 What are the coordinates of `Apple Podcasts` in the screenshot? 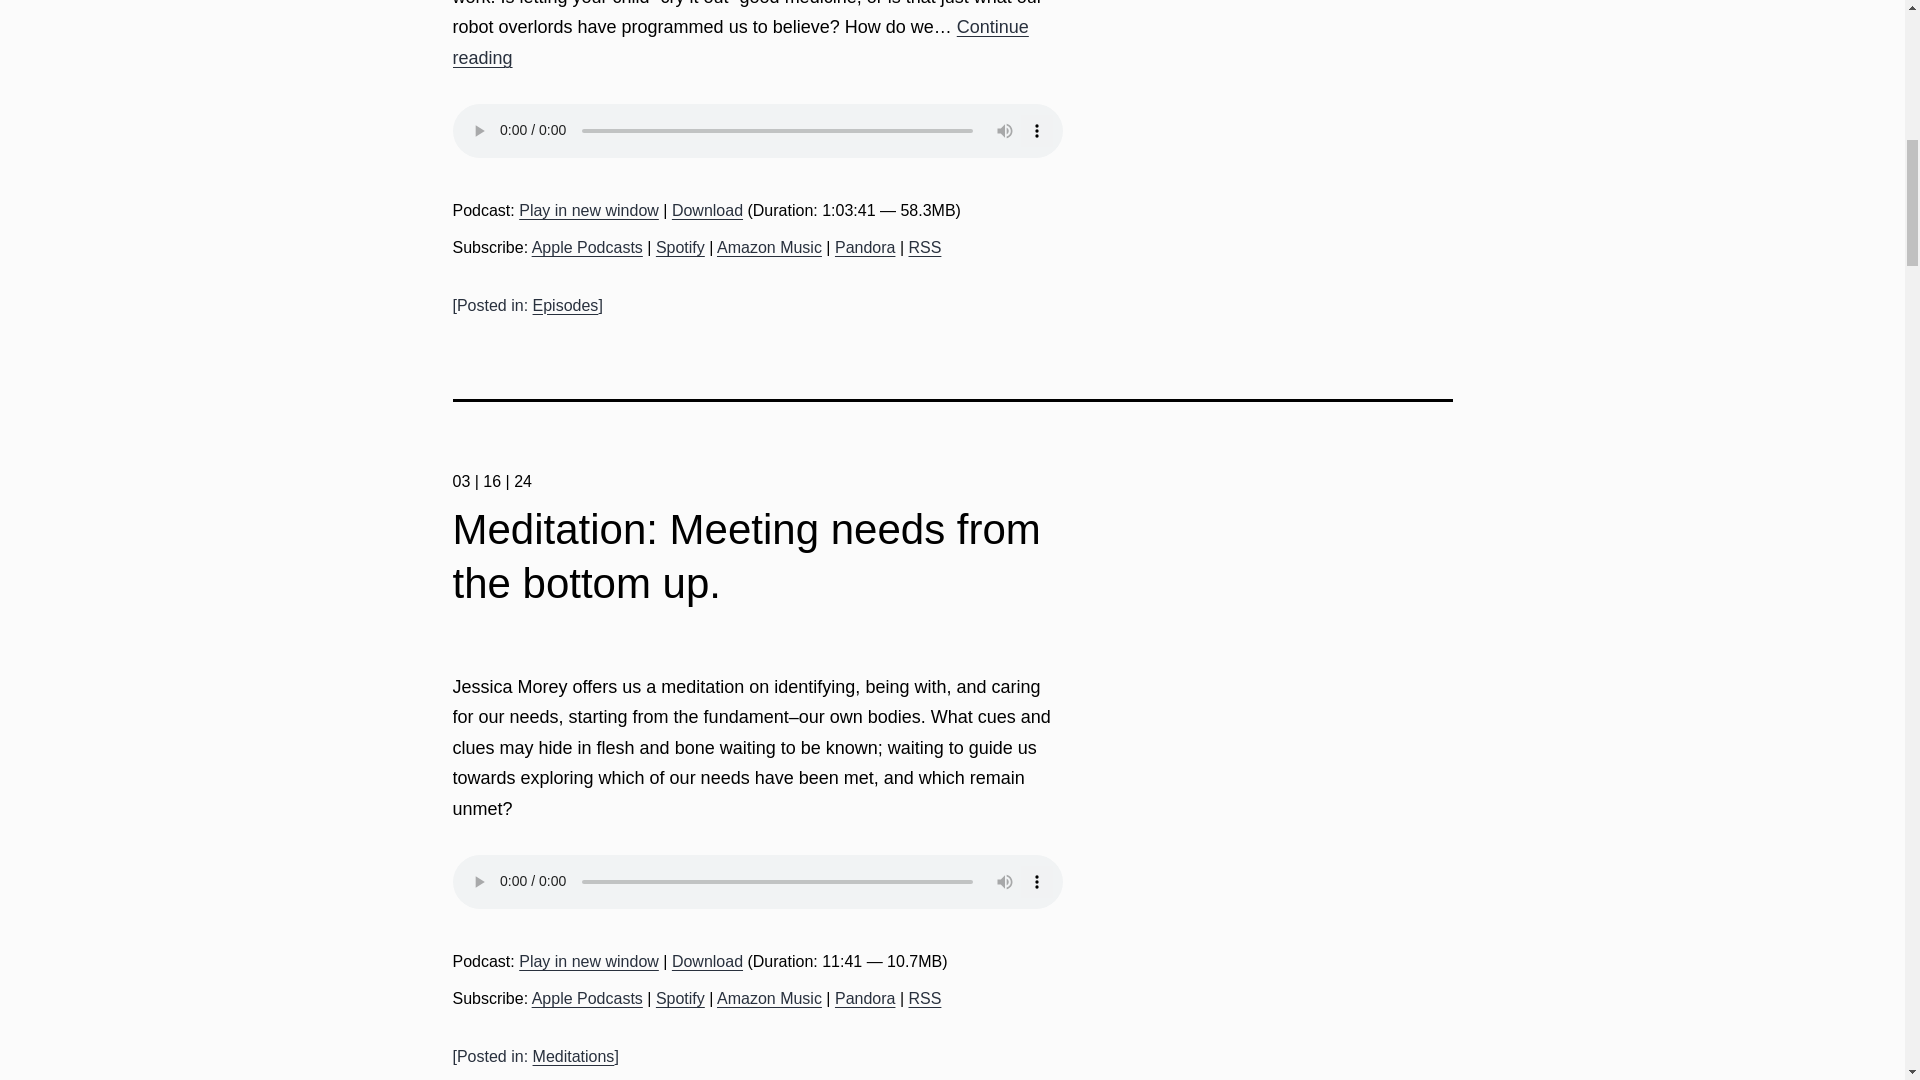 It's located at (587, 246).